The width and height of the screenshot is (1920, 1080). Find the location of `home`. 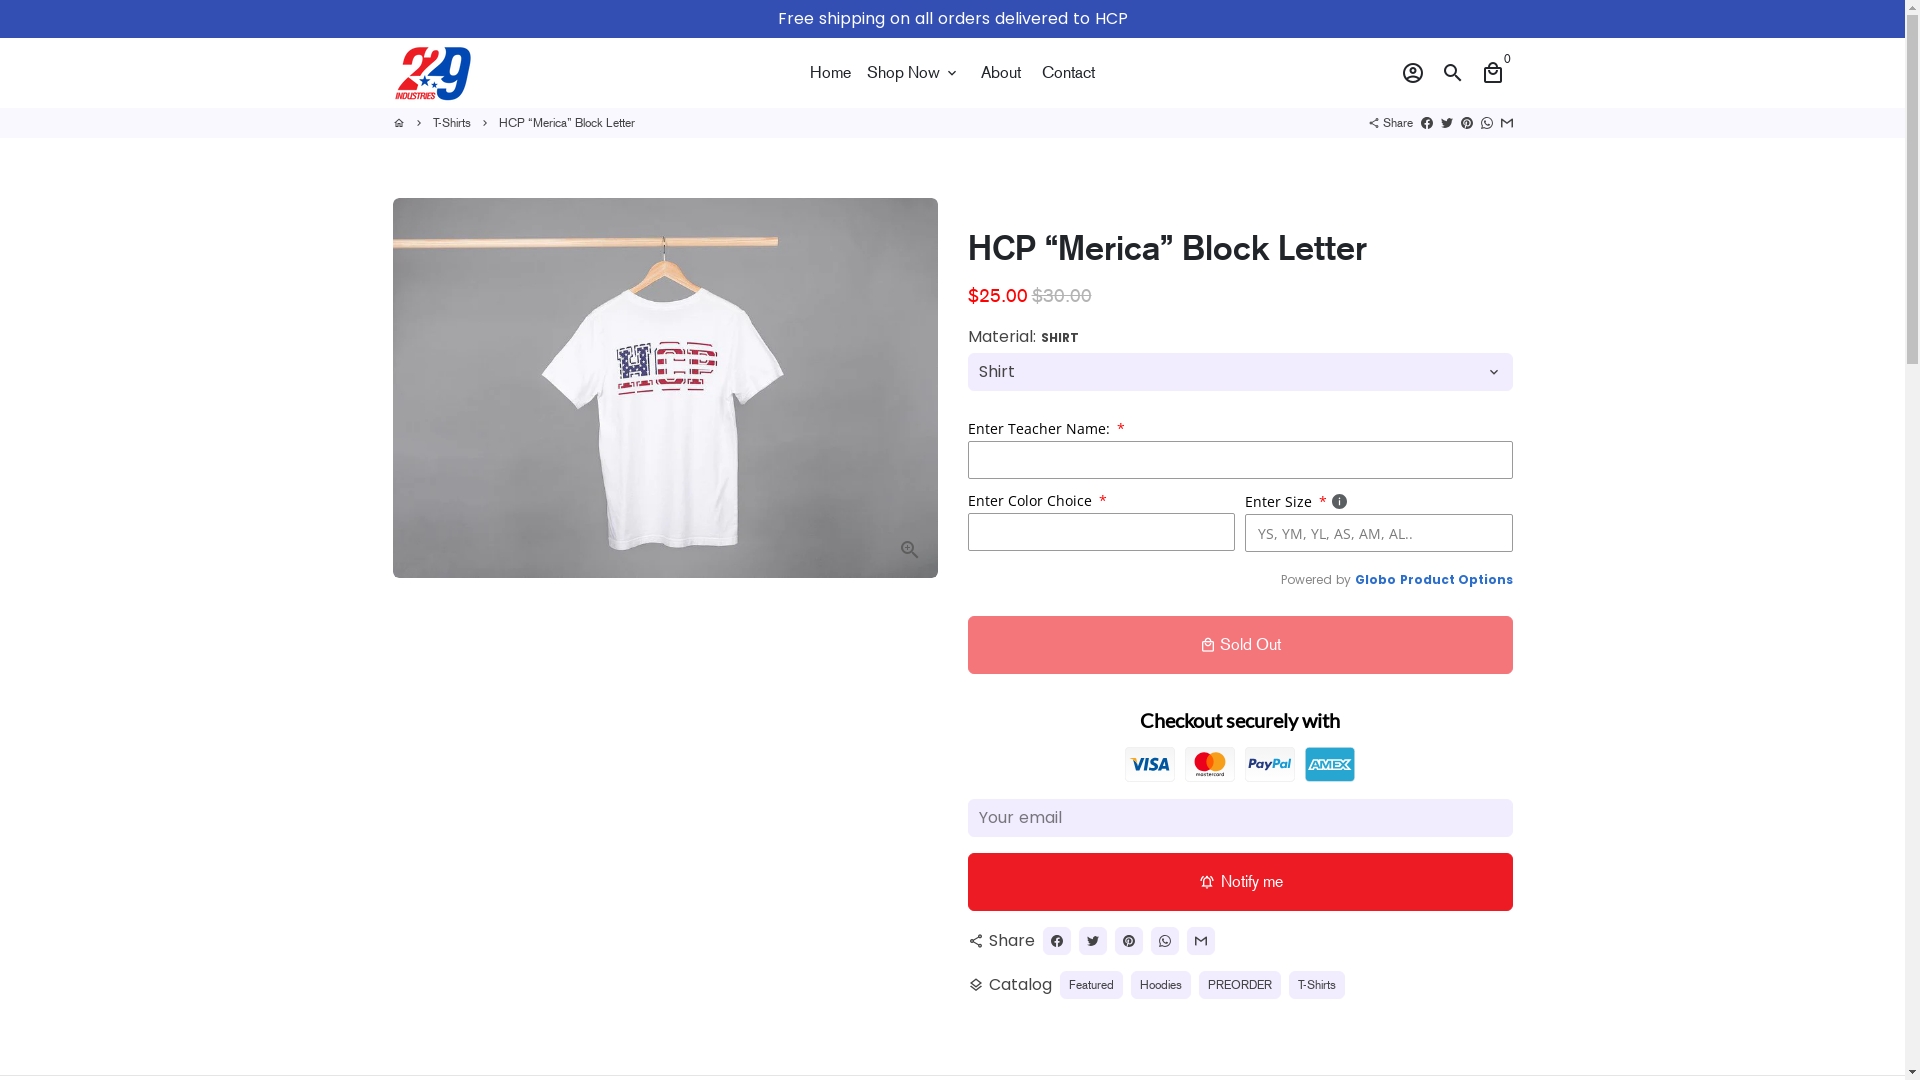

home is located at coordinates (398, 123).